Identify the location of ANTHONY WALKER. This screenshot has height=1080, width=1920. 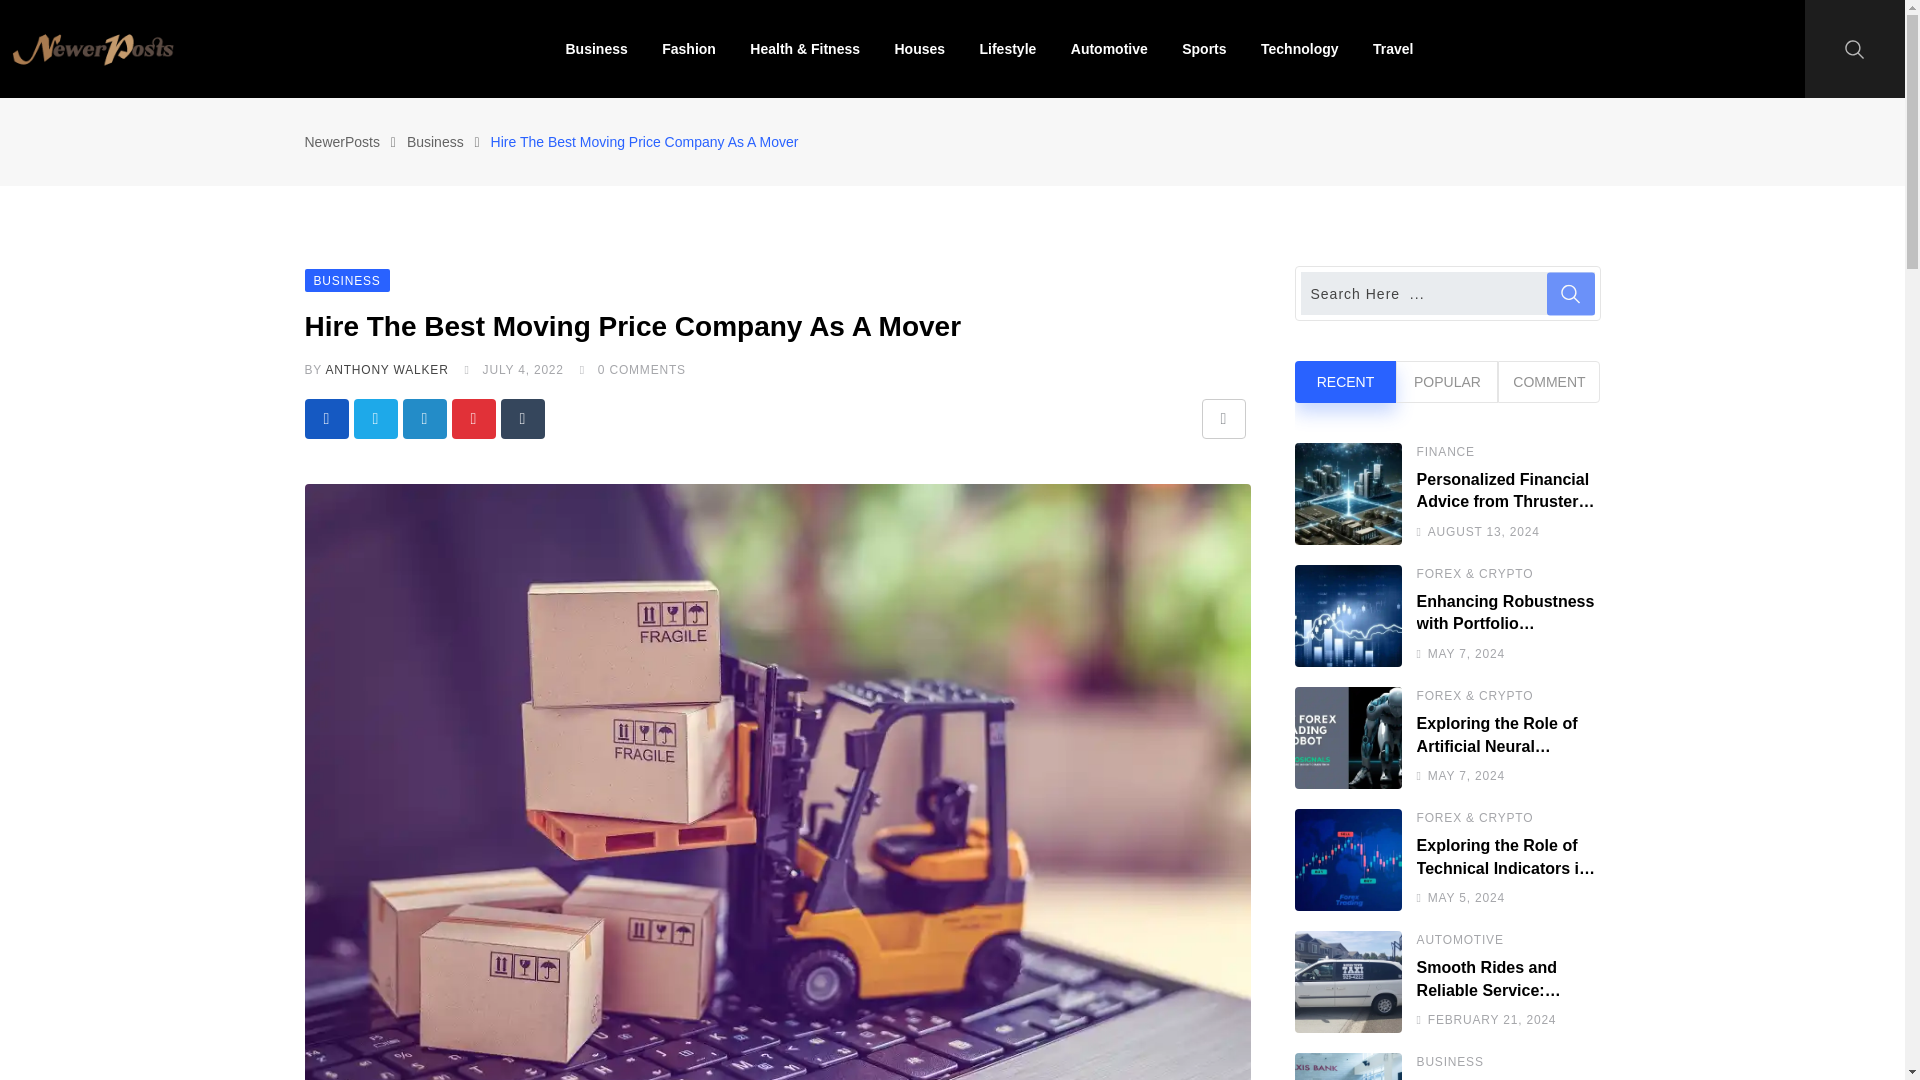
(386, 369).